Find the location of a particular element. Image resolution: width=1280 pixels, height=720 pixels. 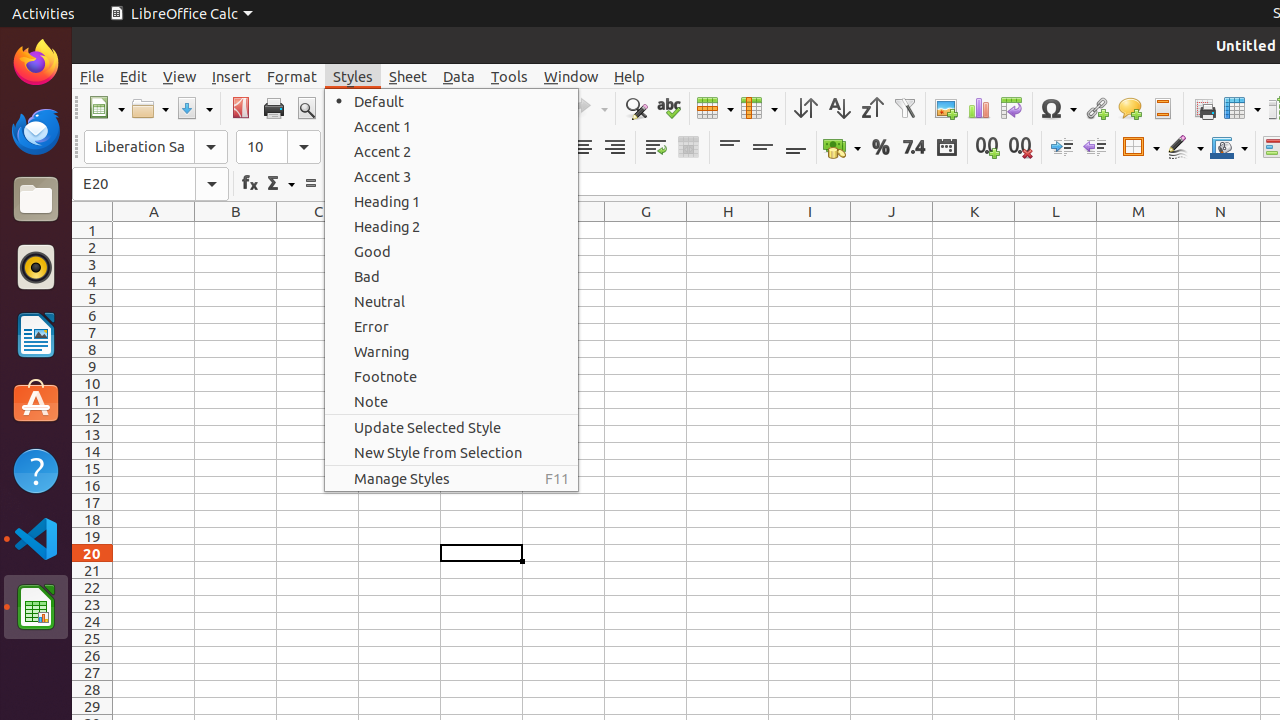

Print Preview is located at coordinates (306, 108).